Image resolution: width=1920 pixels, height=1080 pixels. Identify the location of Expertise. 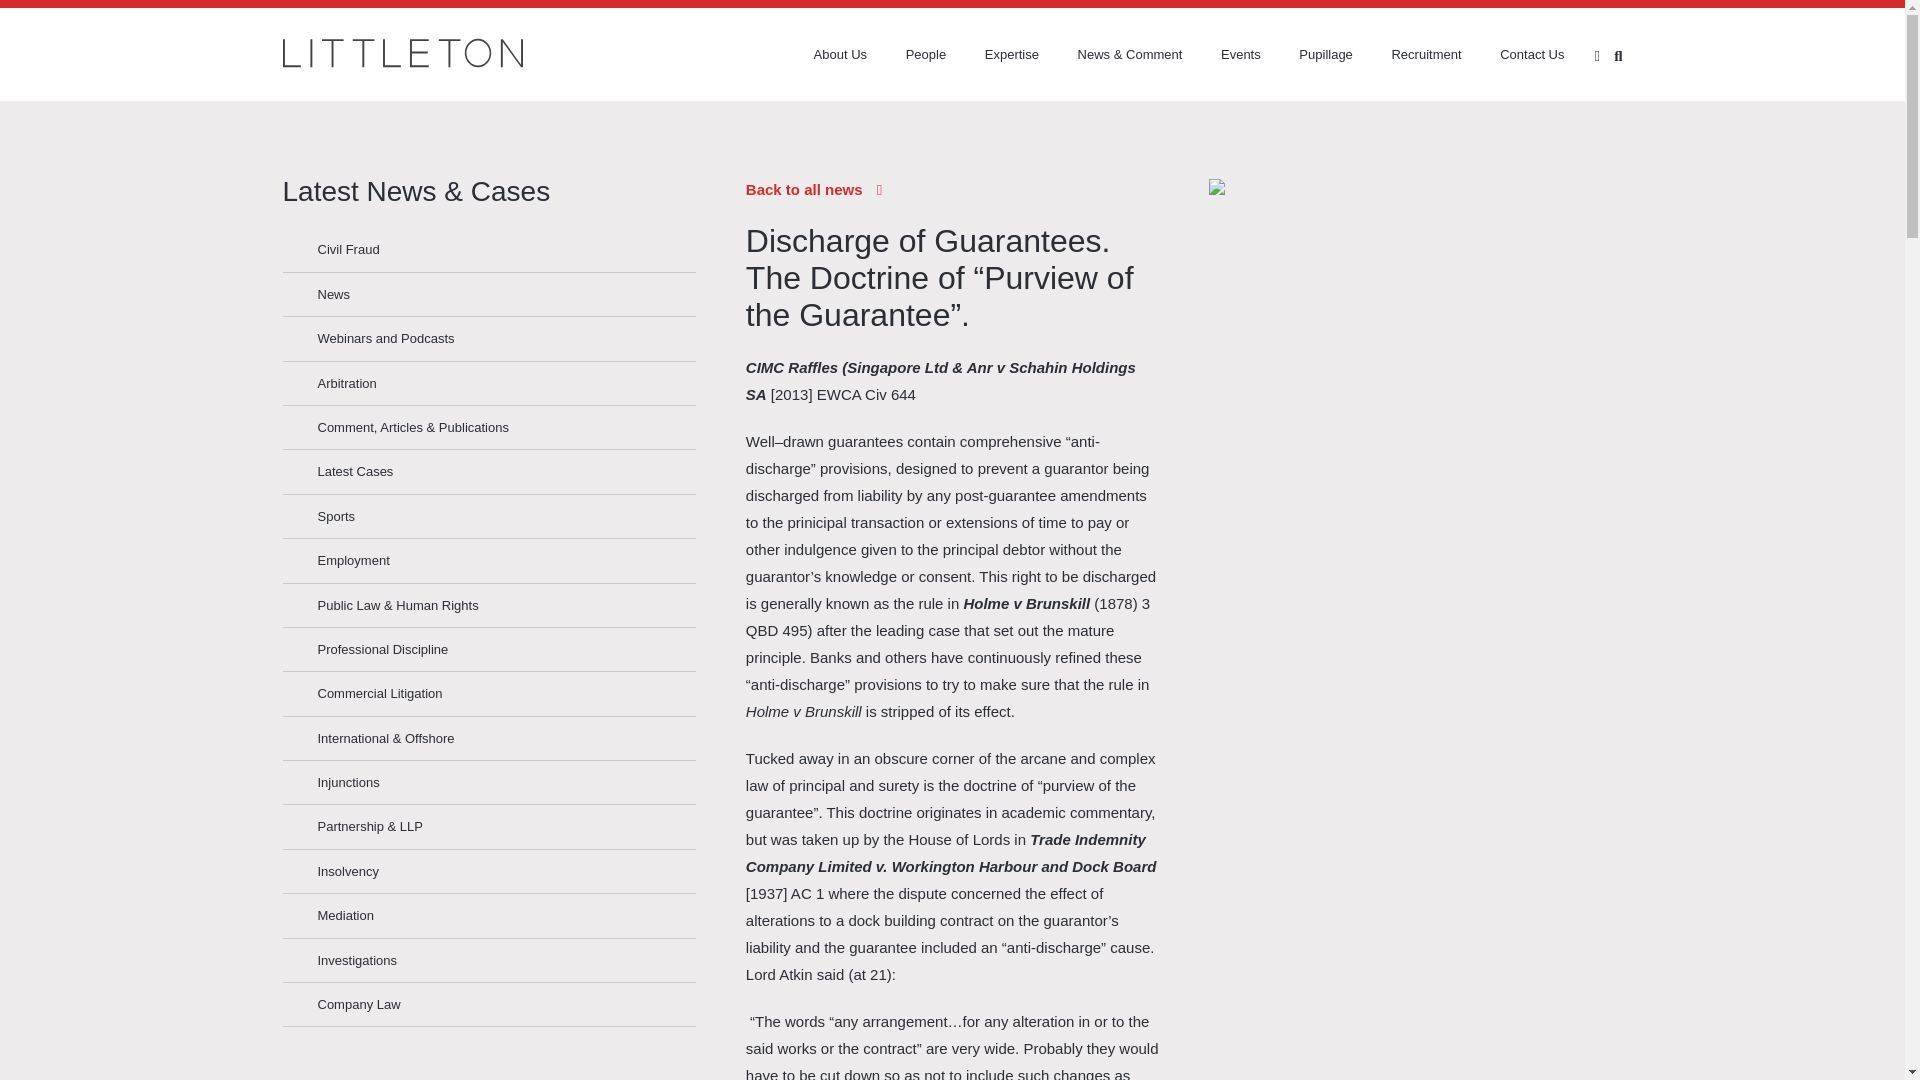
(994, 54).